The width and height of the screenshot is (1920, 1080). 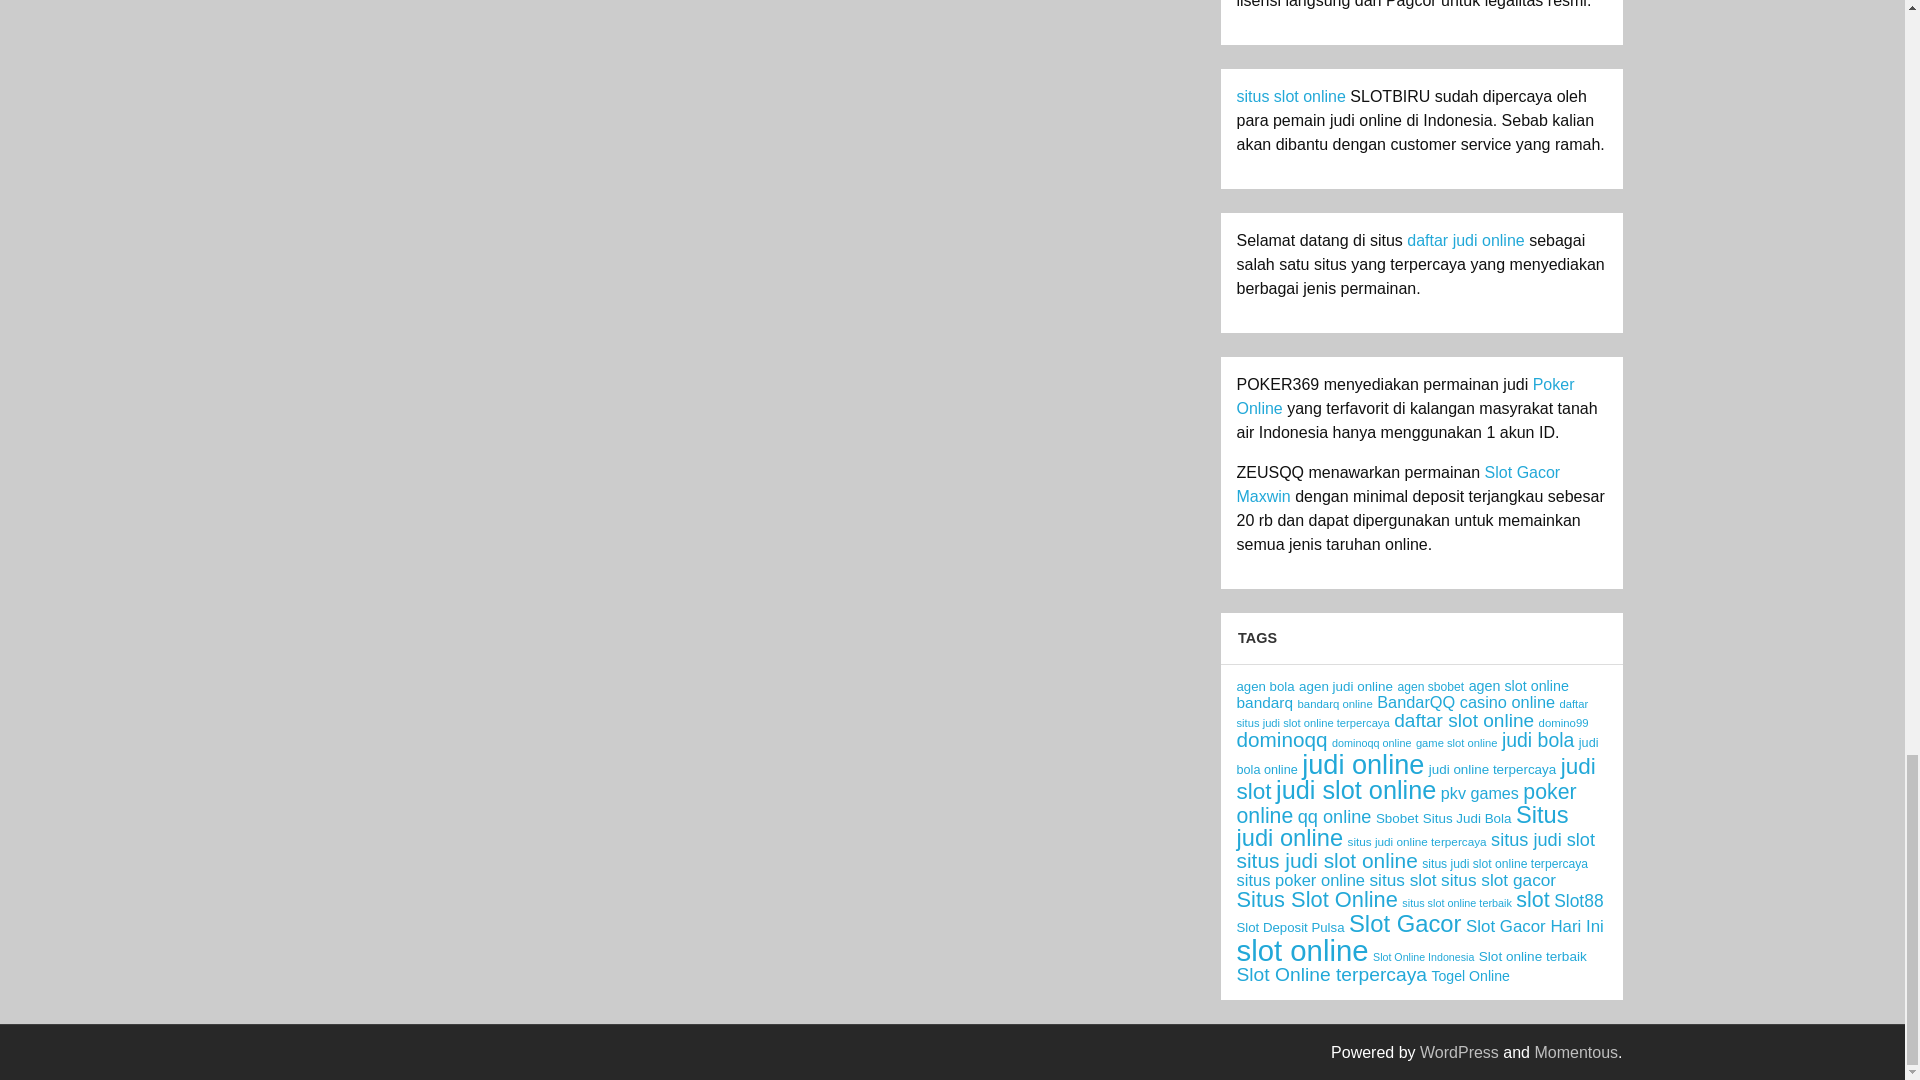 What do you see at coordinates (1460, 1052) in the screenshot?
I see `WordPress` at bounding box center [1460, 1052].